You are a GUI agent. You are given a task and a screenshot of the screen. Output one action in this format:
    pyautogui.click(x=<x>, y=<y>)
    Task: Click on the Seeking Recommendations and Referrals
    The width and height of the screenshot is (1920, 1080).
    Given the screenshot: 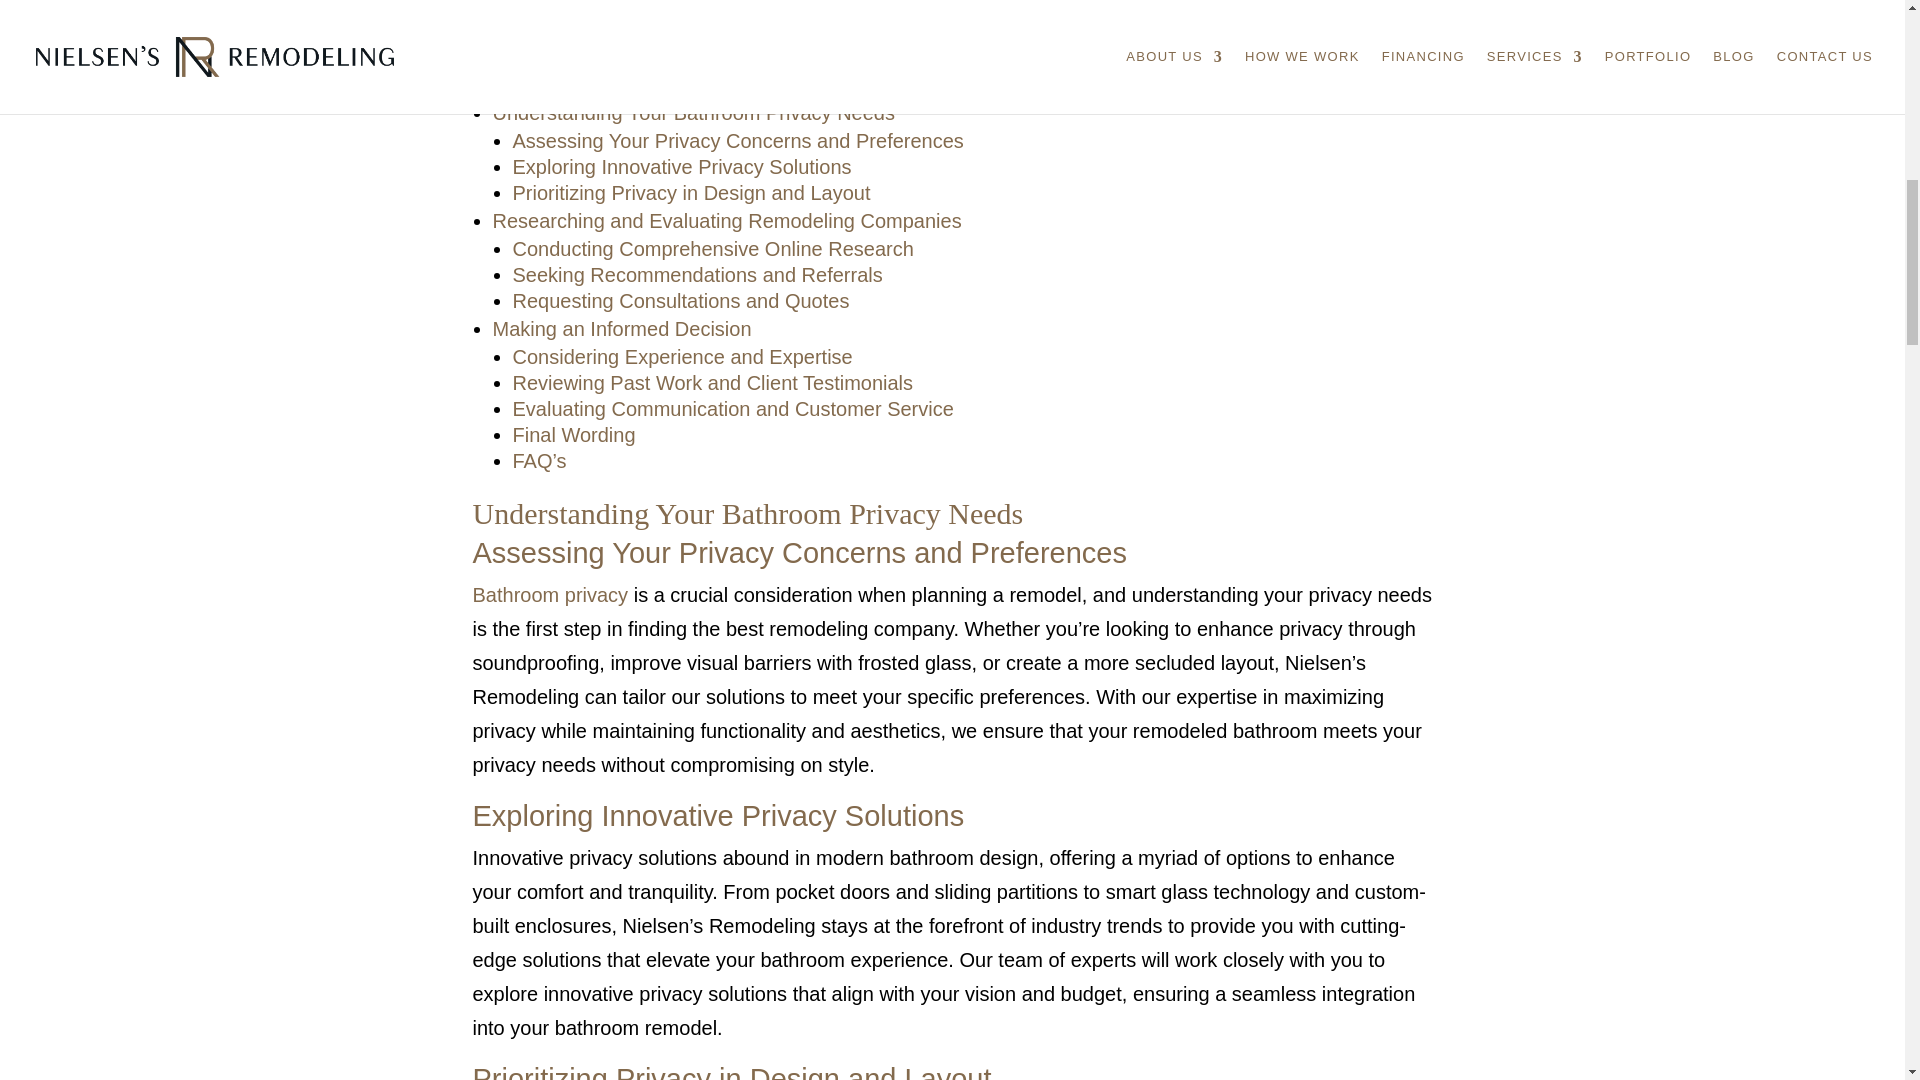 What is the action you would take?
    pyautogui.click(x=696, y=274)
    